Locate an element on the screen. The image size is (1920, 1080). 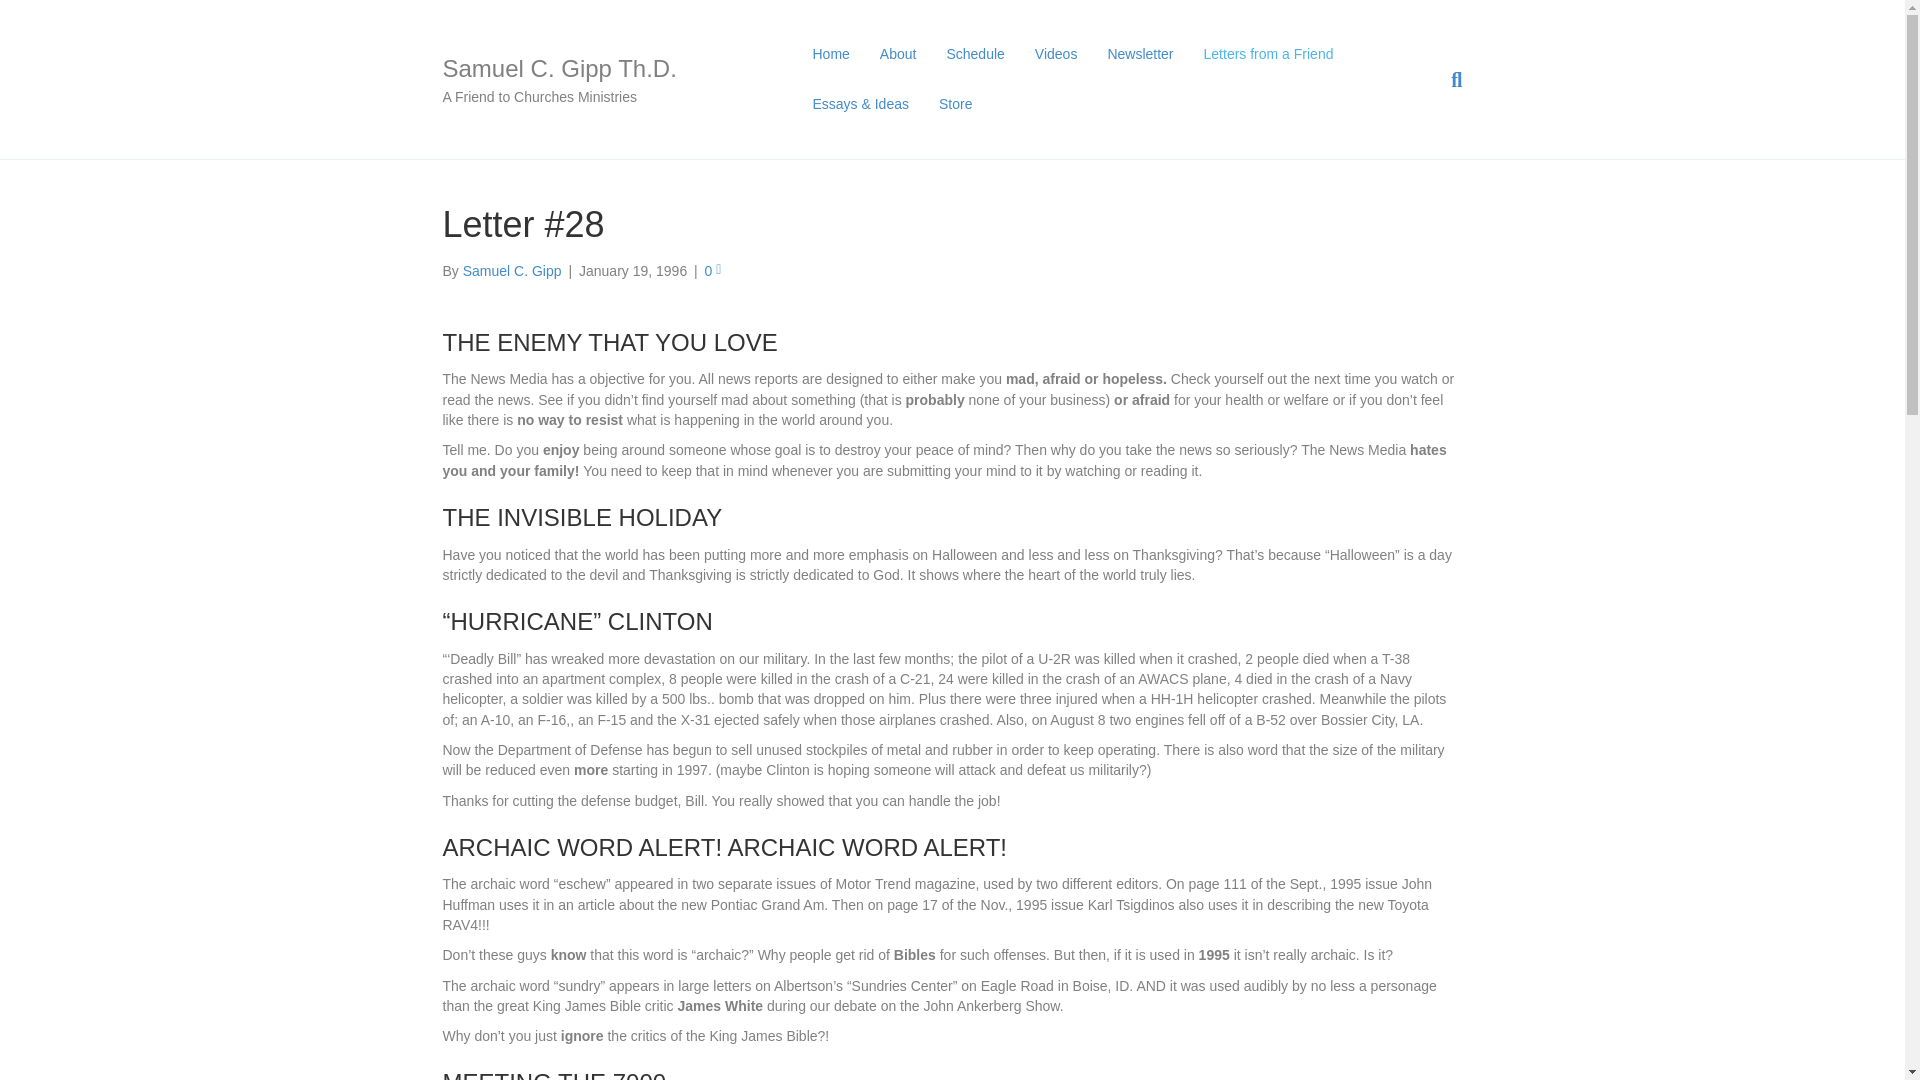
Schedule is located at coordinates (975, 54).